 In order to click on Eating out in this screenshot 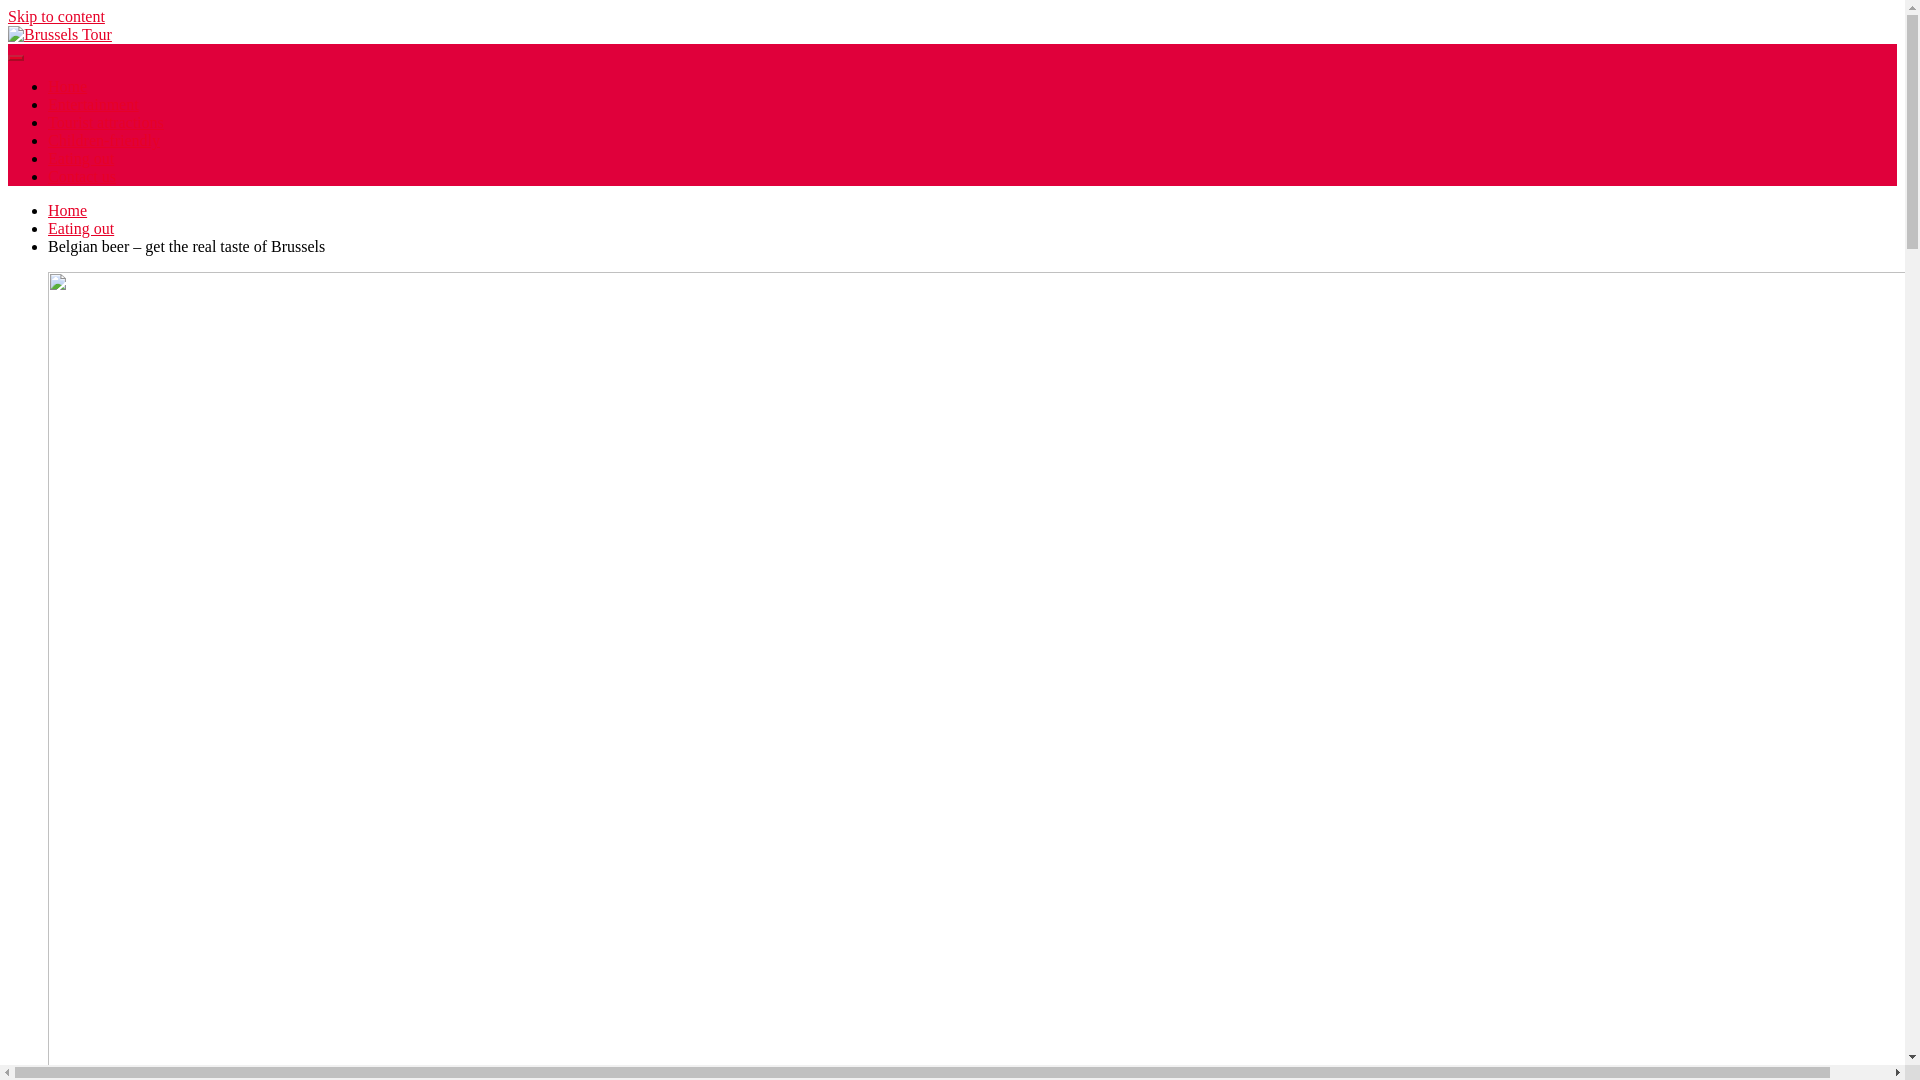, I will do `click(80, 158)`.